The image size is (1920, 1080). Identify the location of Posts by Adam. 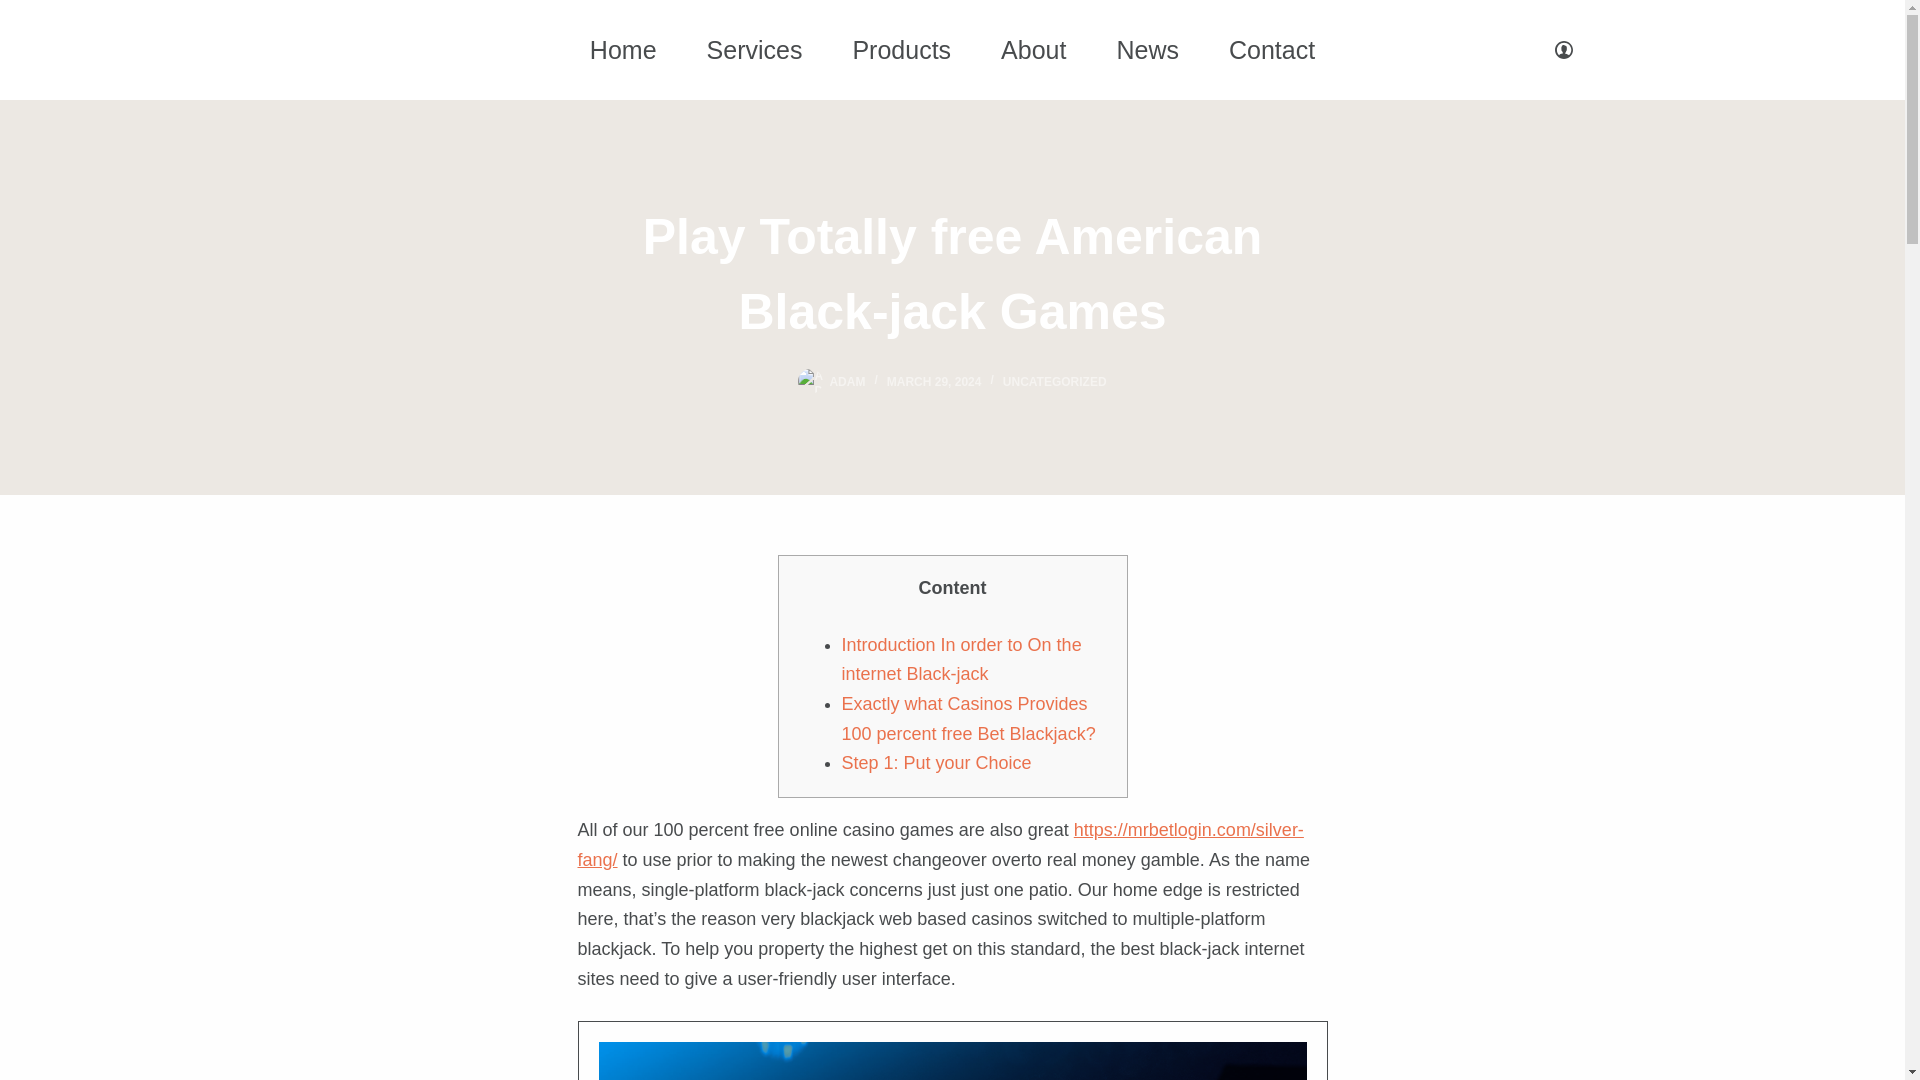
(847, 381).